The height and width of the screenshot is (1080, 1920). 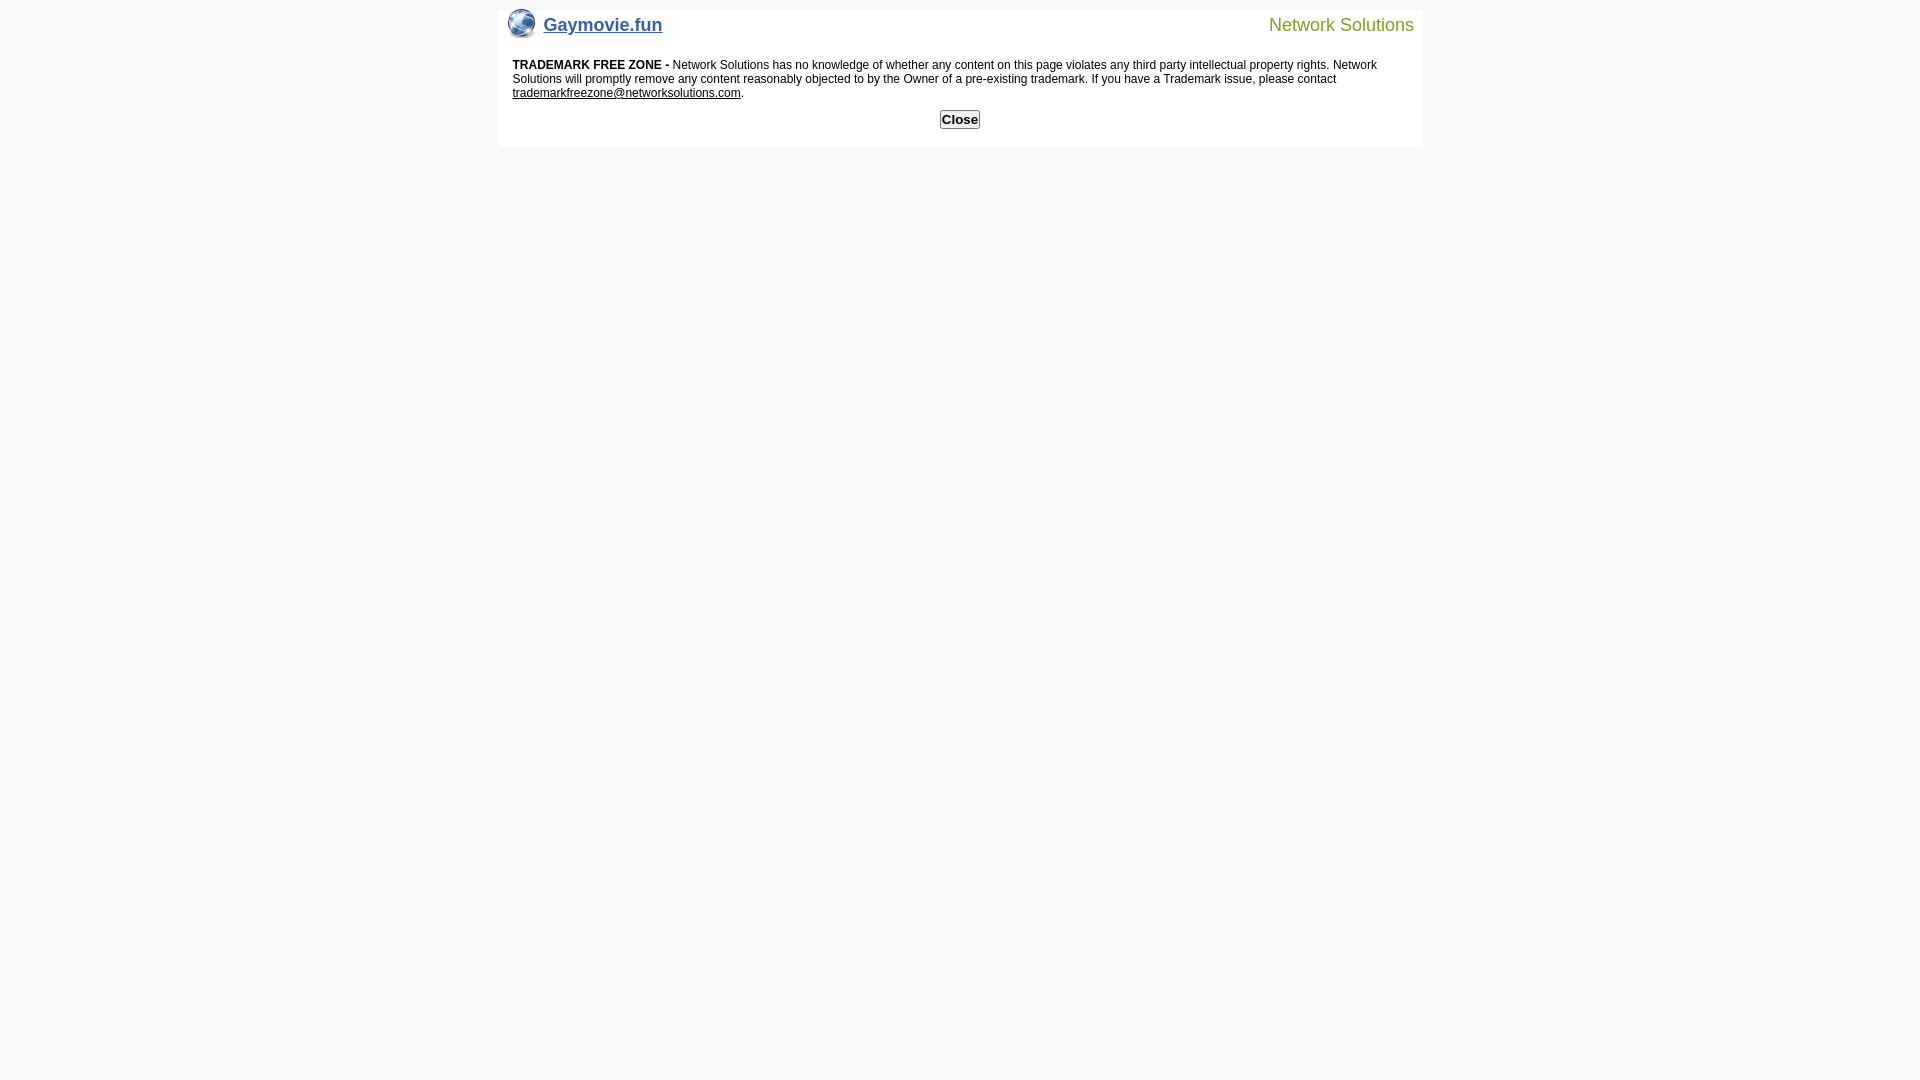 I want to click on trademarkfreezone@networksolutions.com, so click(x=626, y=93).